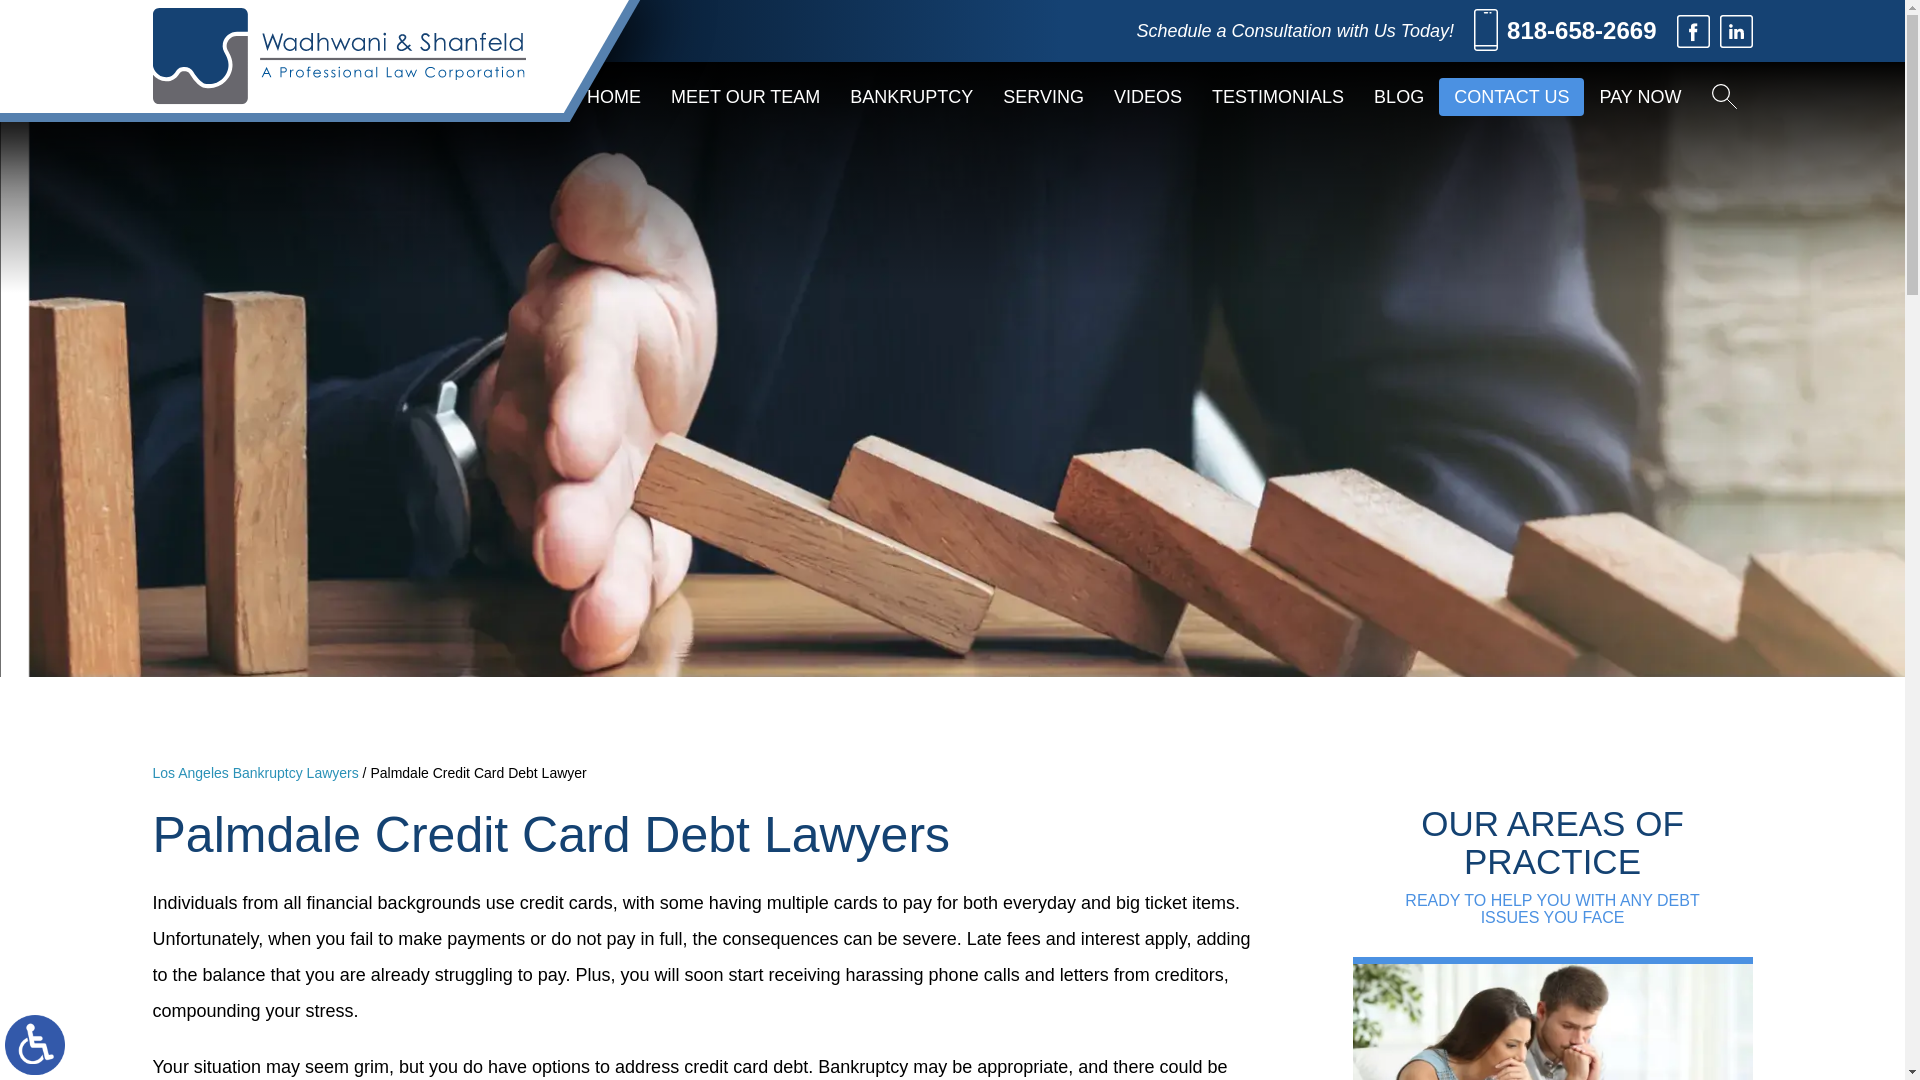 Image resolution: width=1920 pixels, height=1080 pixels. What do you see at coordinates (35, 1044) in the screenshot?
I see `Switch to ADA Accessible Theme` at bounding box center [35, 1044].